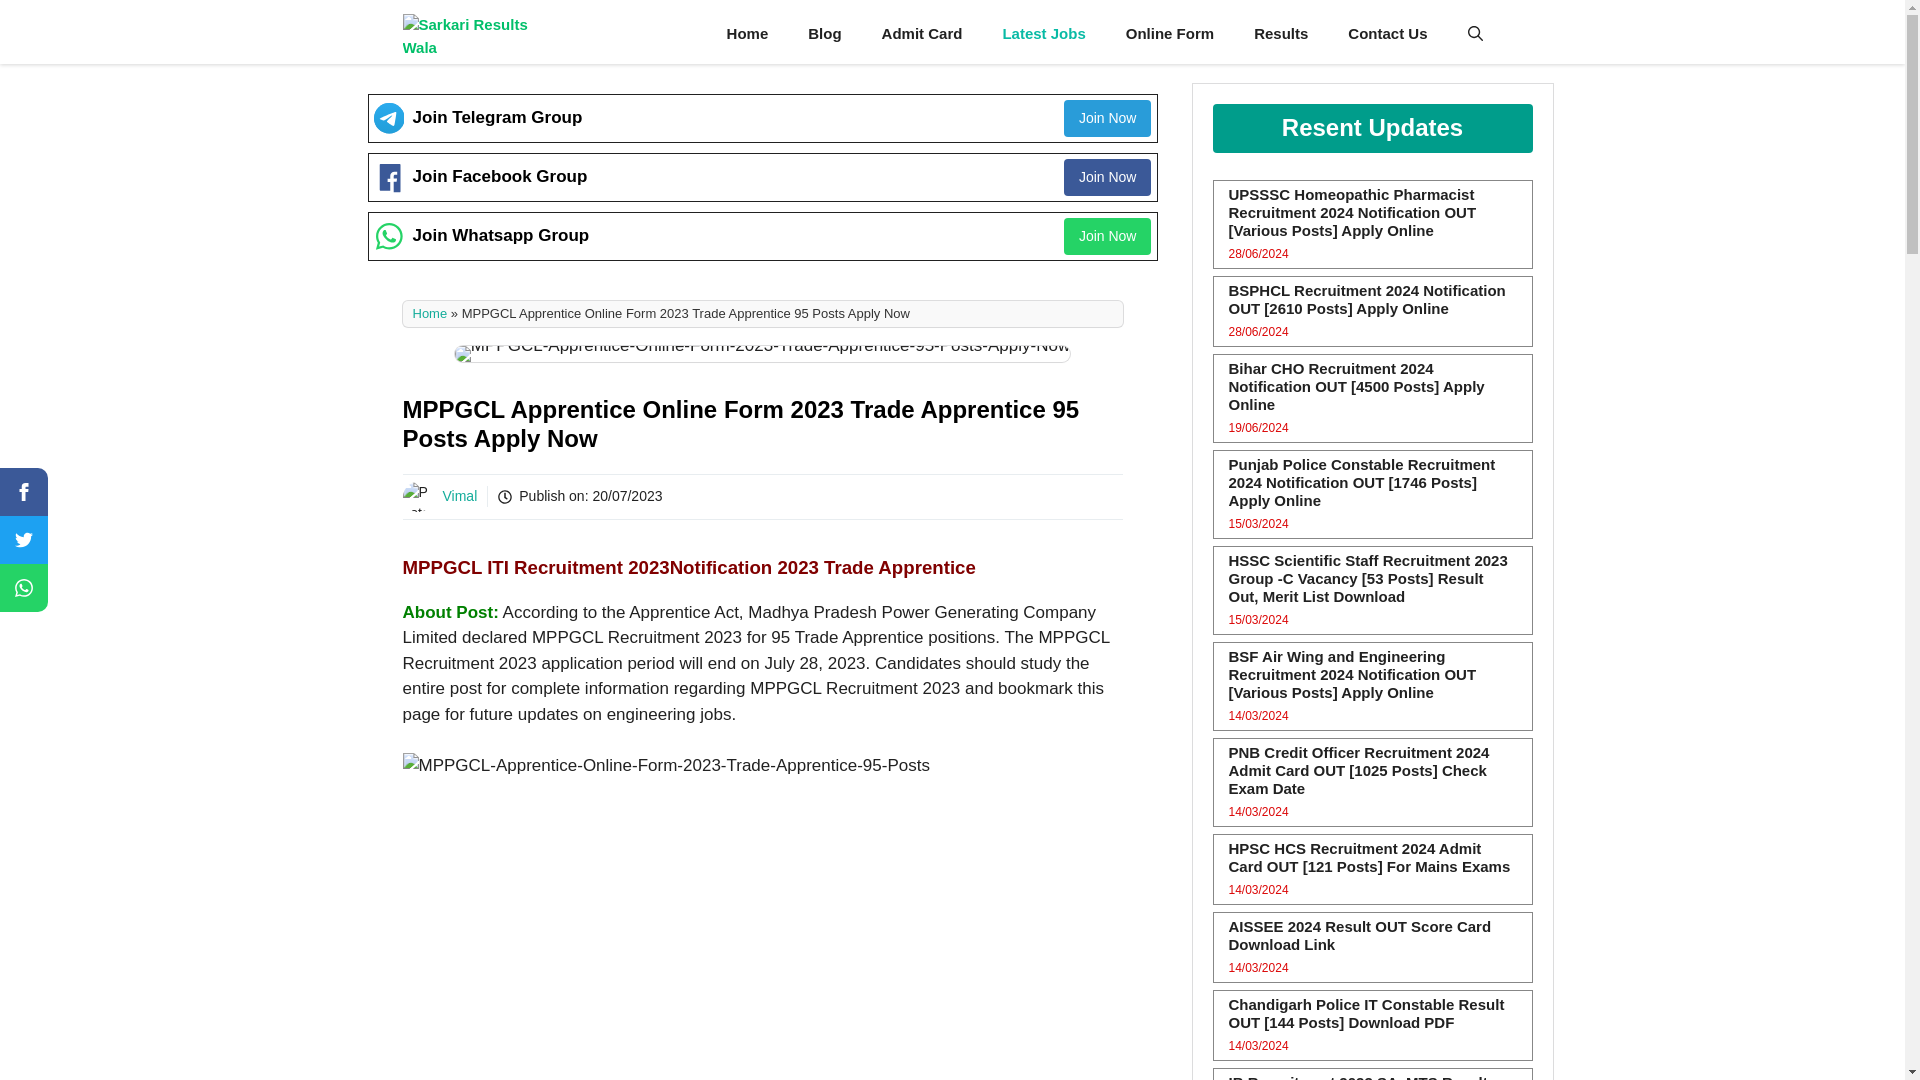 Image resolution: width=1920 pixels, height=1080 pixels. I want to click on Blog, so click(824, 34).